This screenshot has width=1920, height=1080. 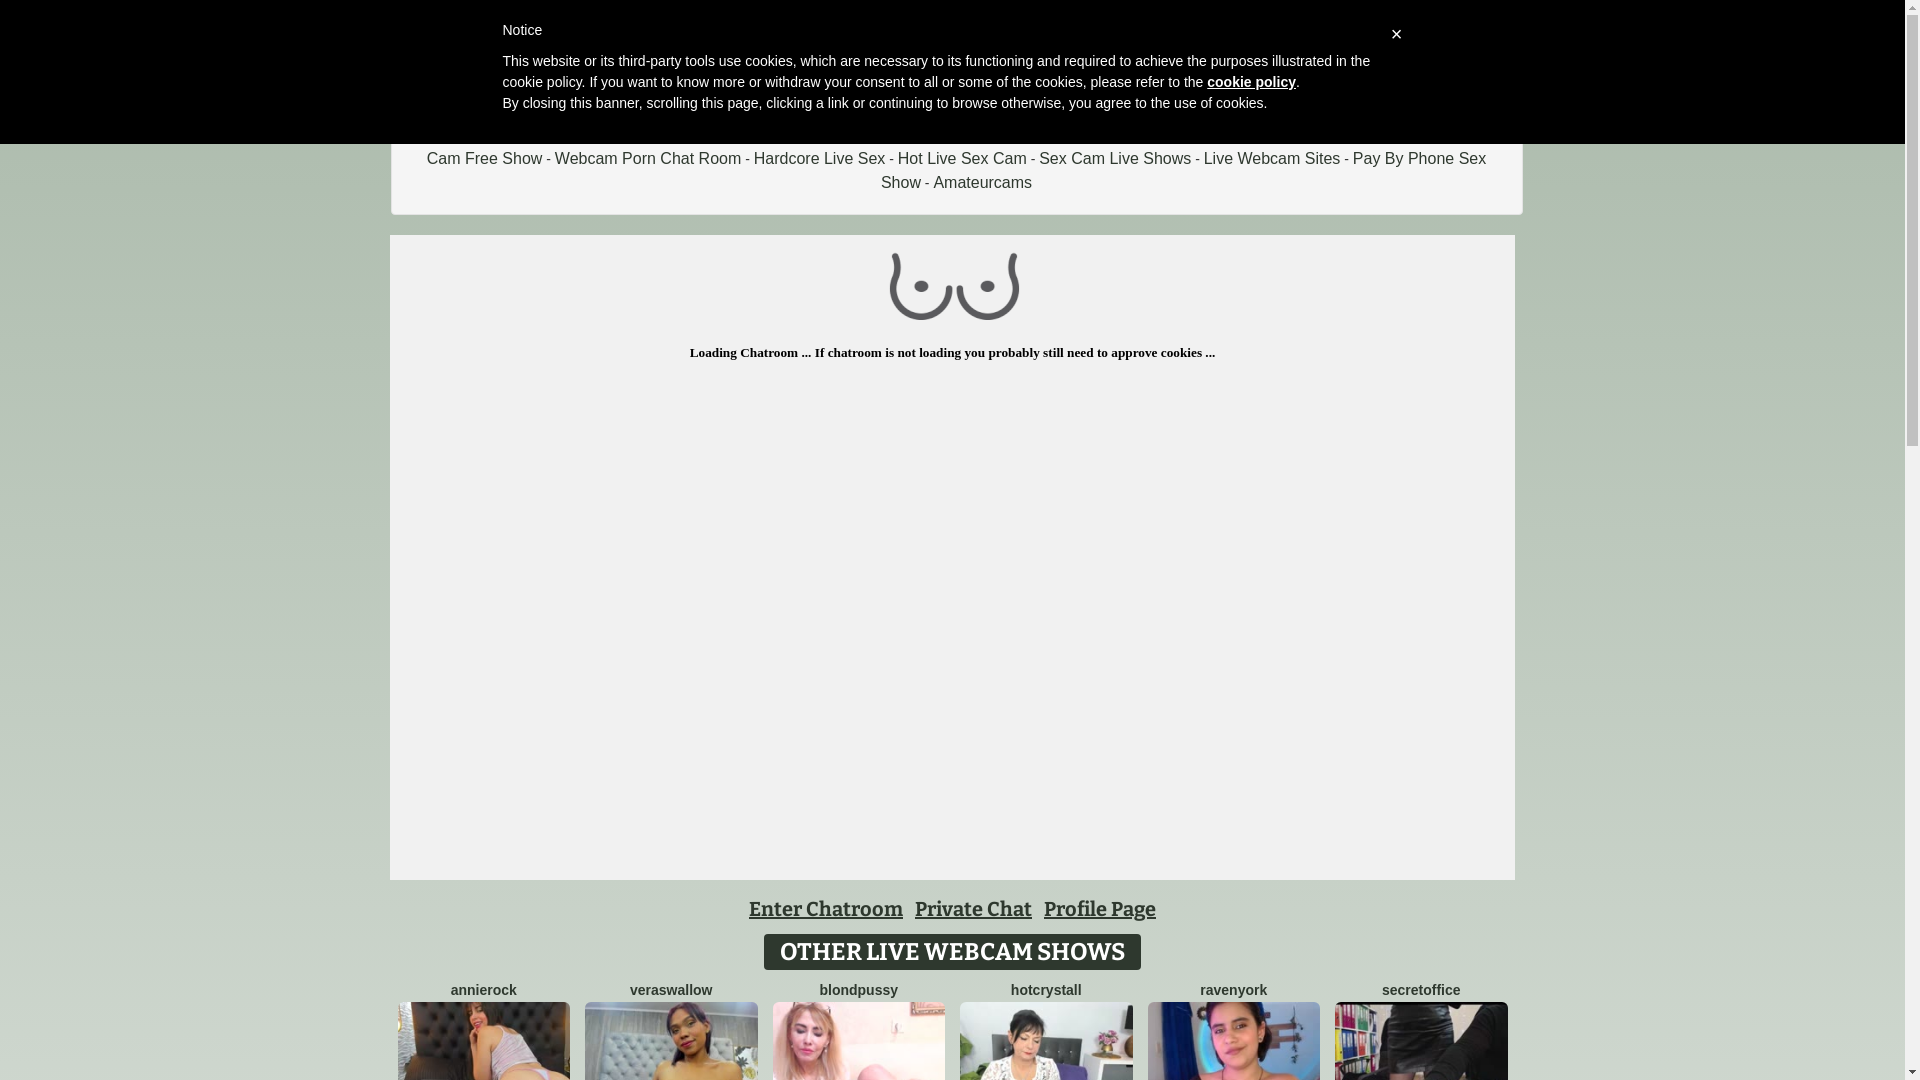 I want to click on Videochat Nude, so click(x=575, y=134).